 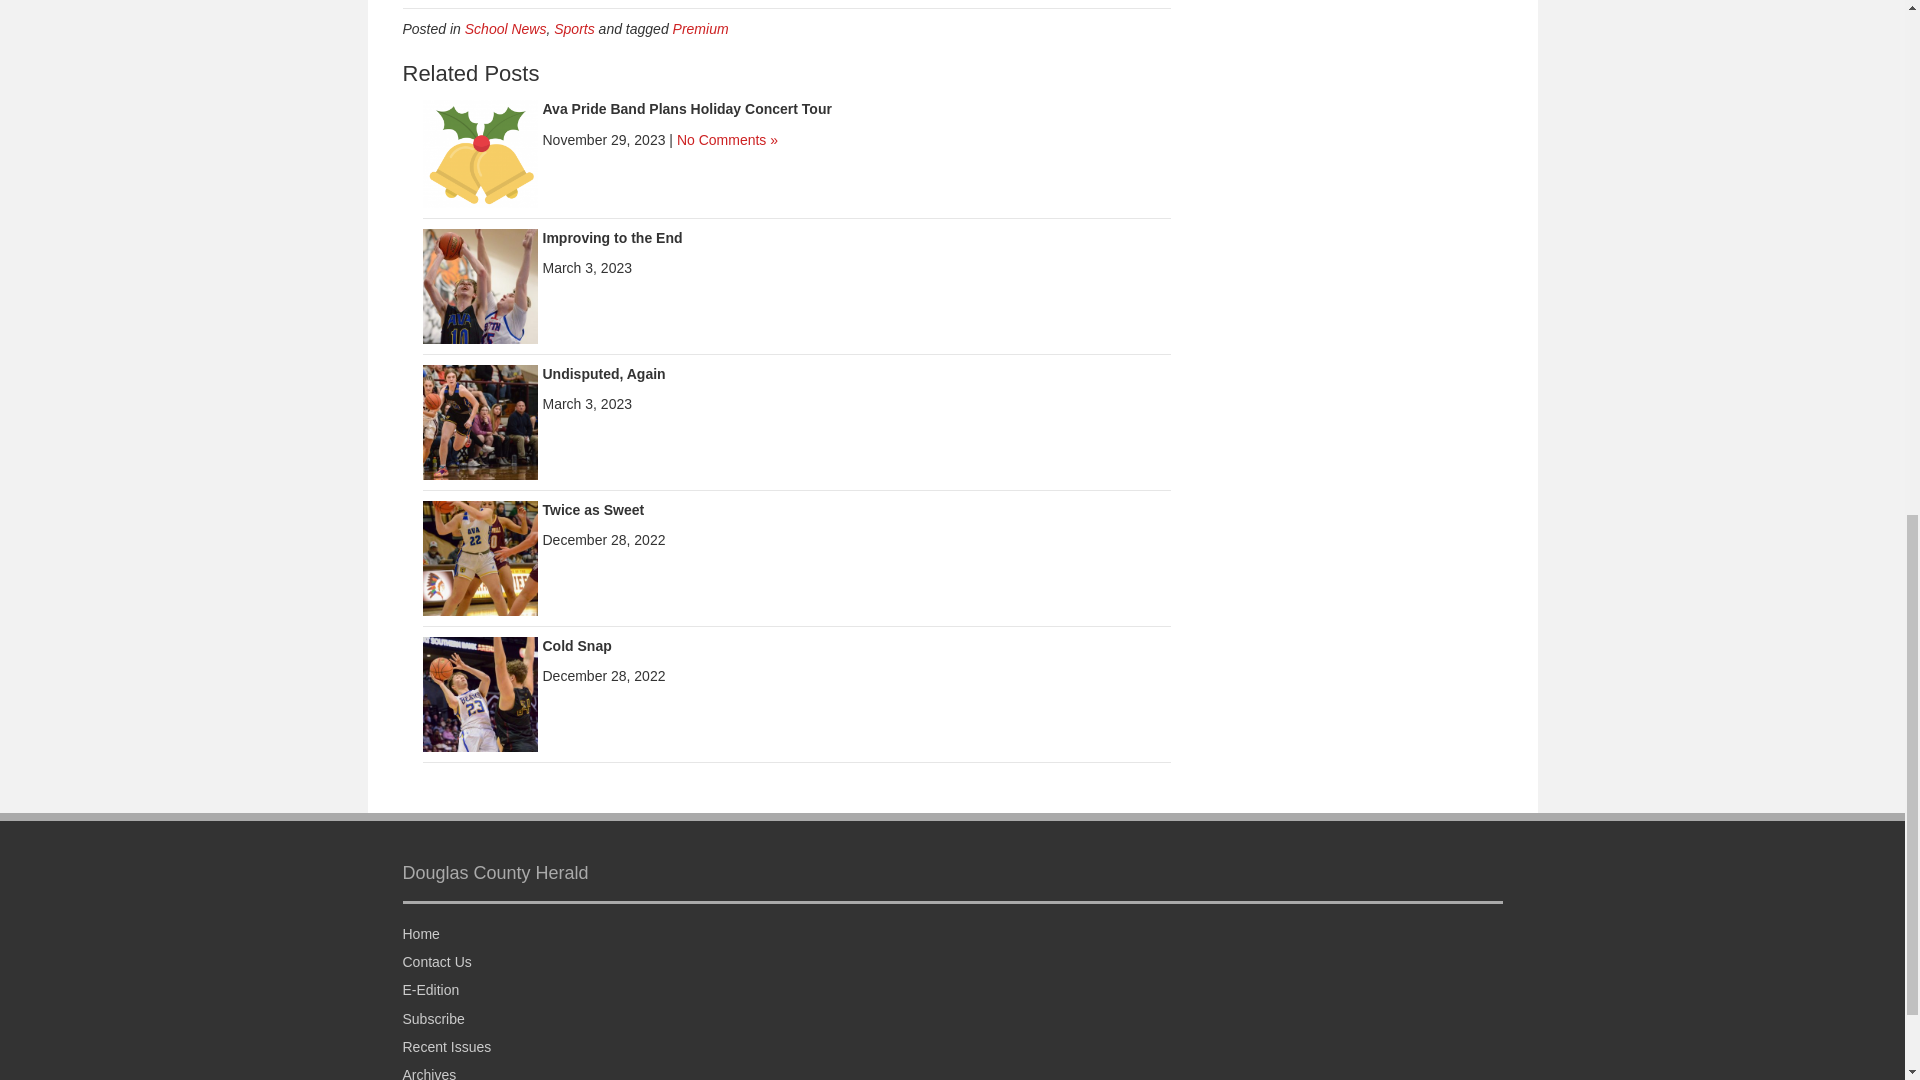 I want to click on Twice as Sweet, so click(x=592, y=510).